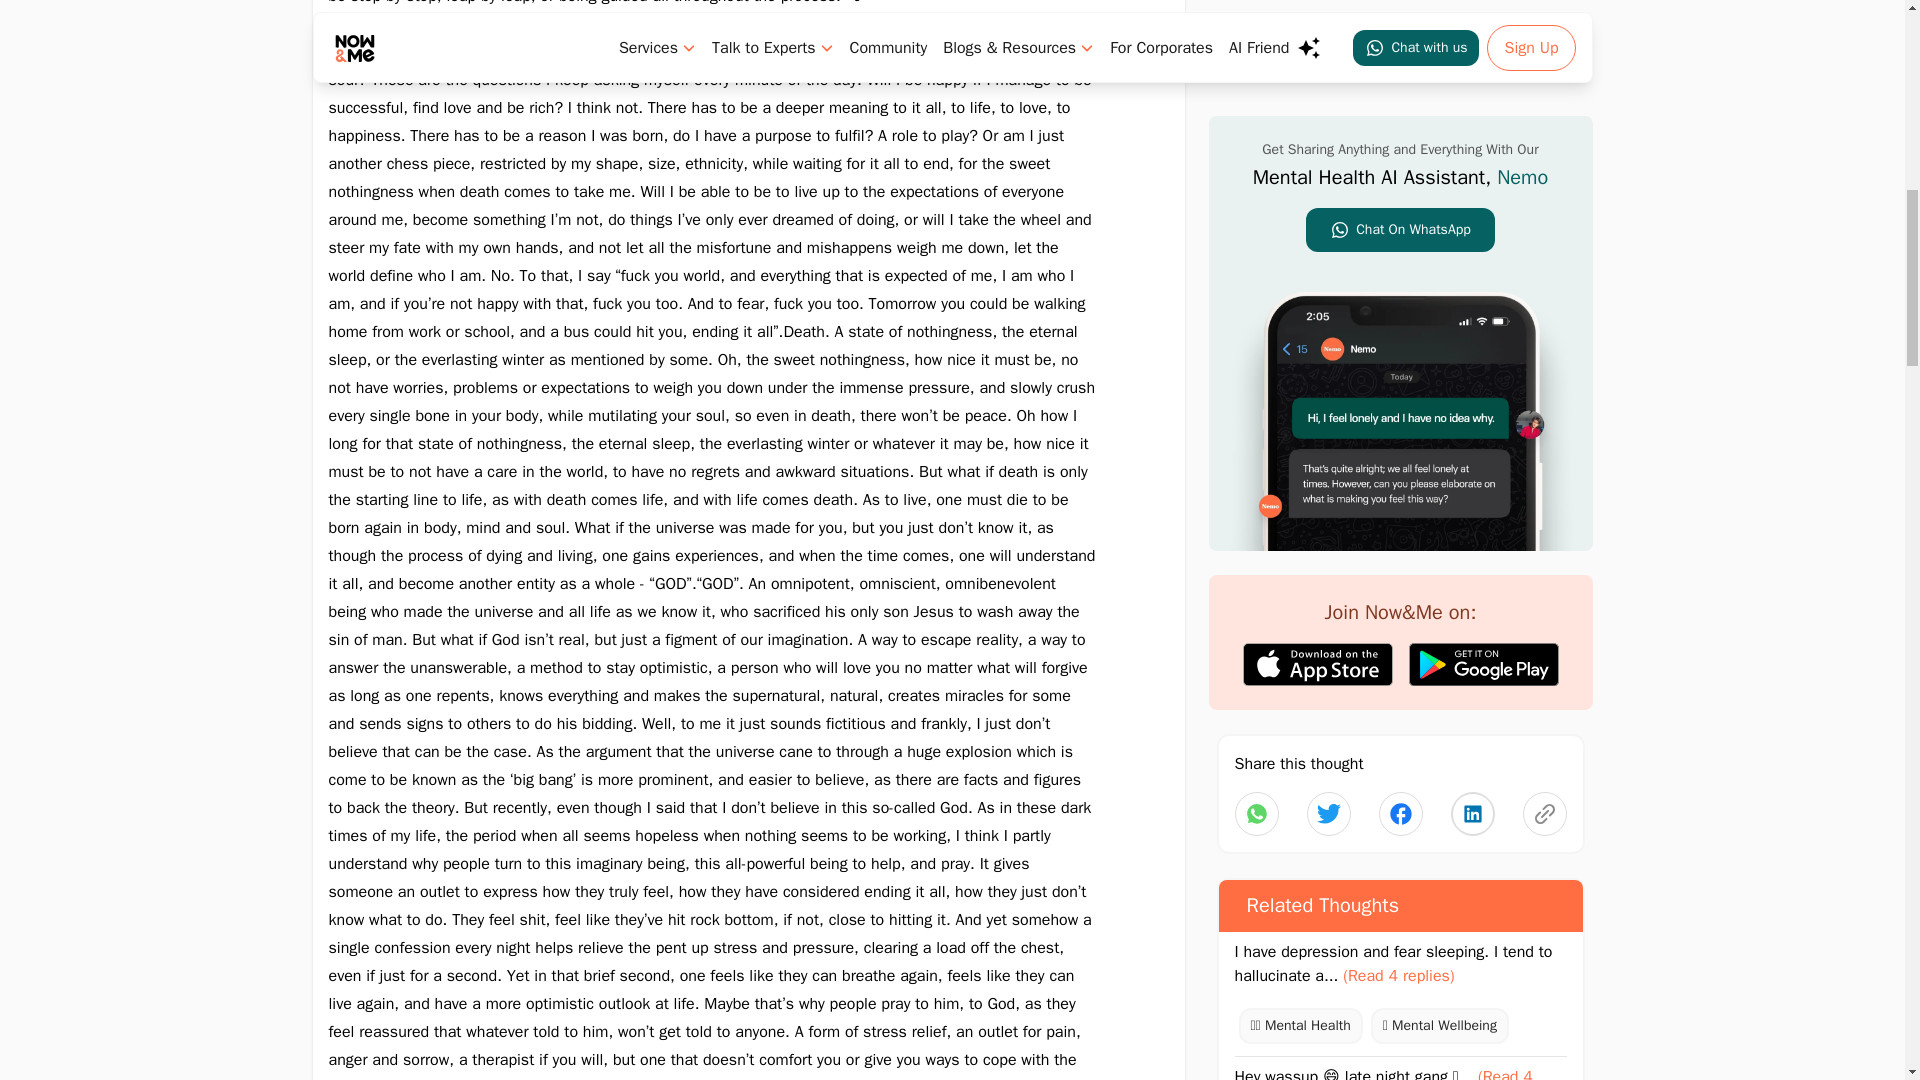 Image resolution: width=1920 pixels, height=1080 pixels. I want to click on Share on Twitter, so click(1400, 344).